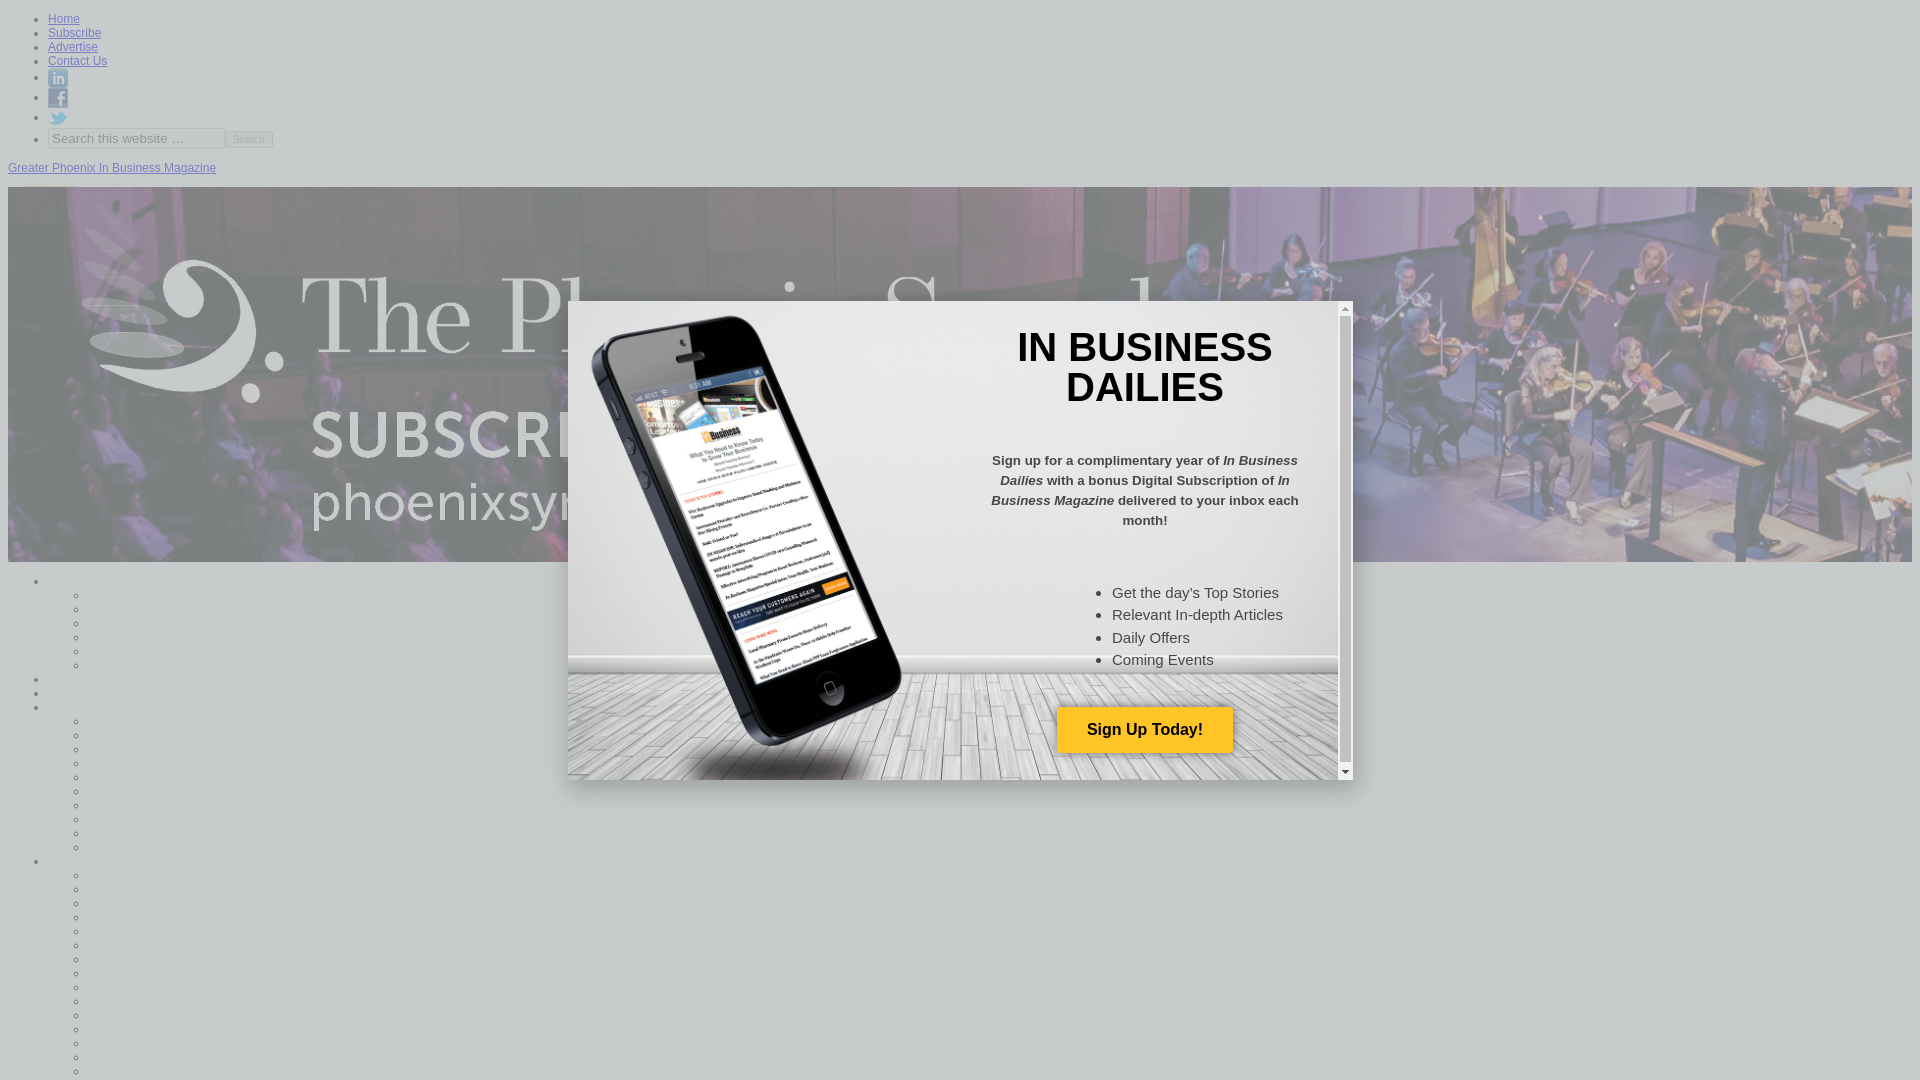 Image resolution: width=1920 pixels, height=1080 pixels. Describe the element at coordinates (174, 651) in the screenshot. I see `Daily Emails Sign Up` at that location.